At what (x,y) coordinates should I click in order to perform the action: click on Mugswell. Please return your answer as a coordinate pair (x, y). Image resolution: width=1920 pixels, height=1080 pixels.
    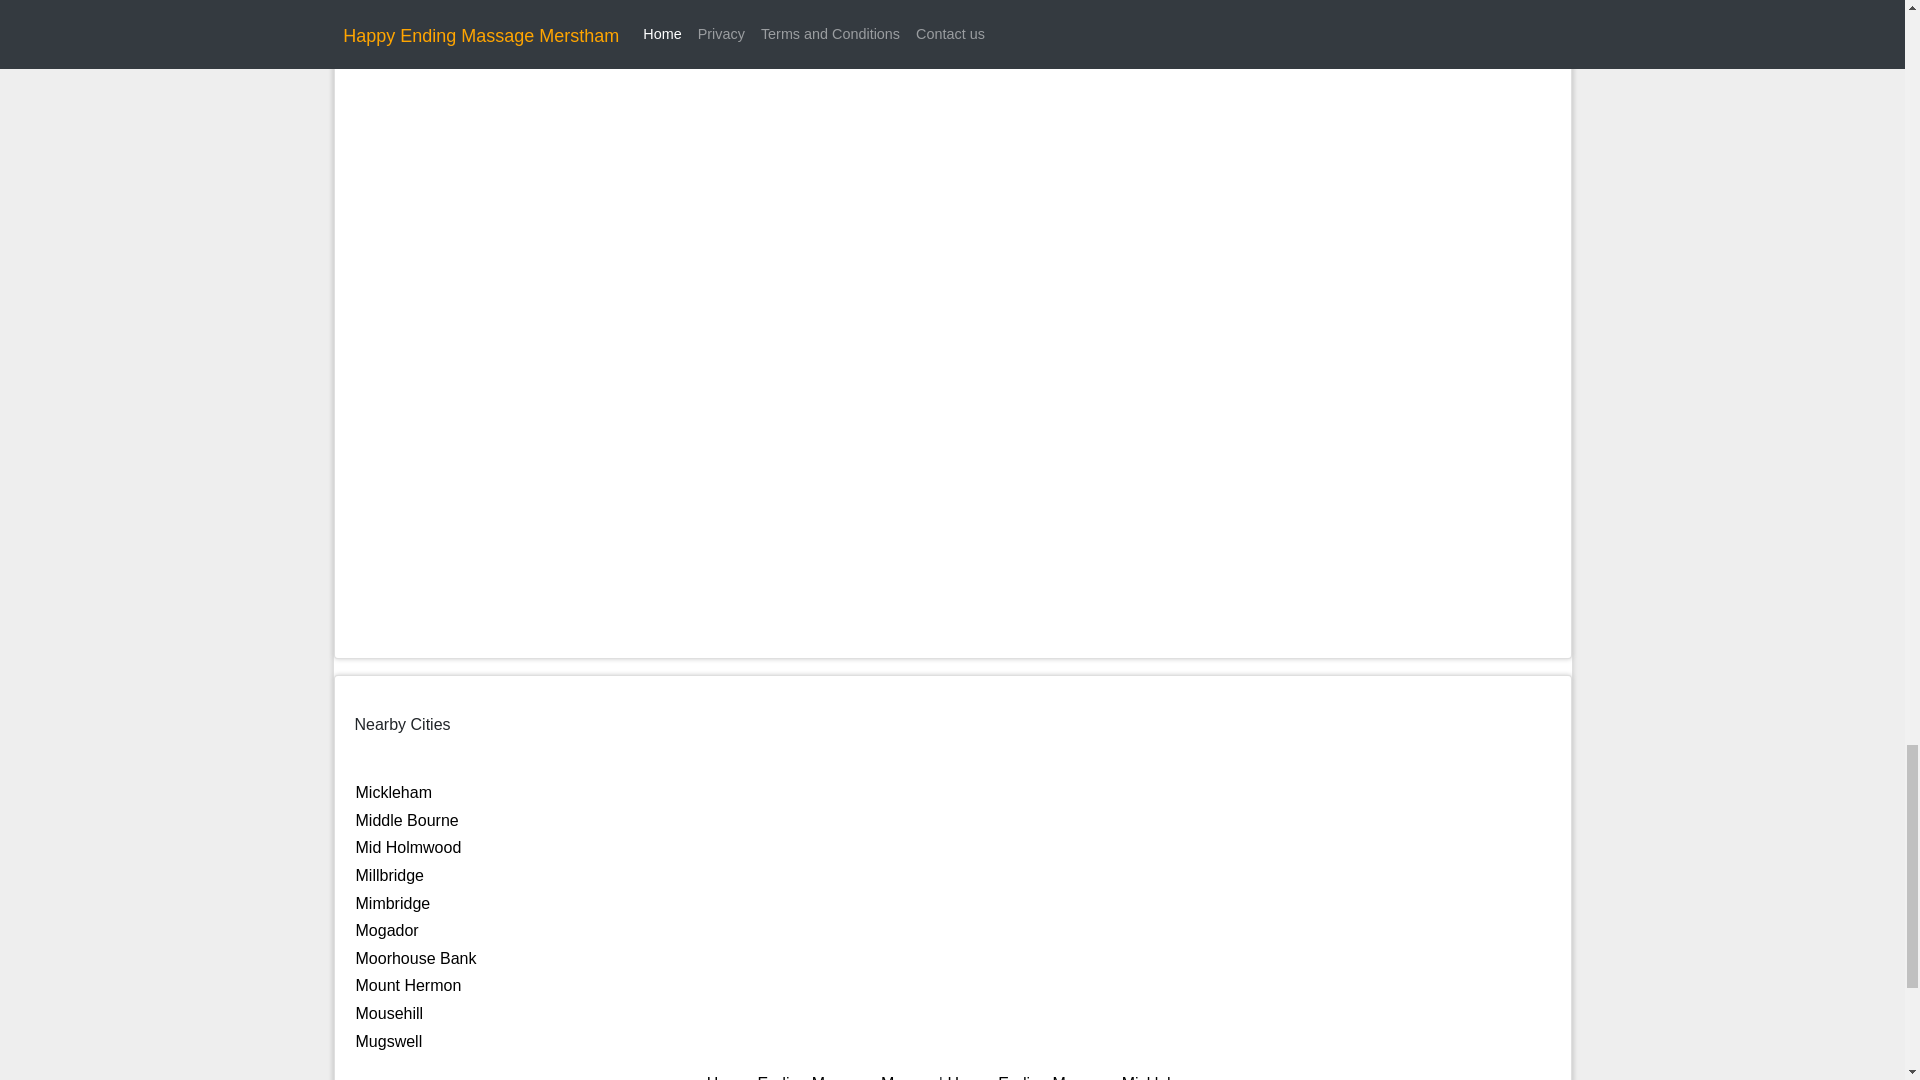
    Looking at the image, I should click on (388, 1040).